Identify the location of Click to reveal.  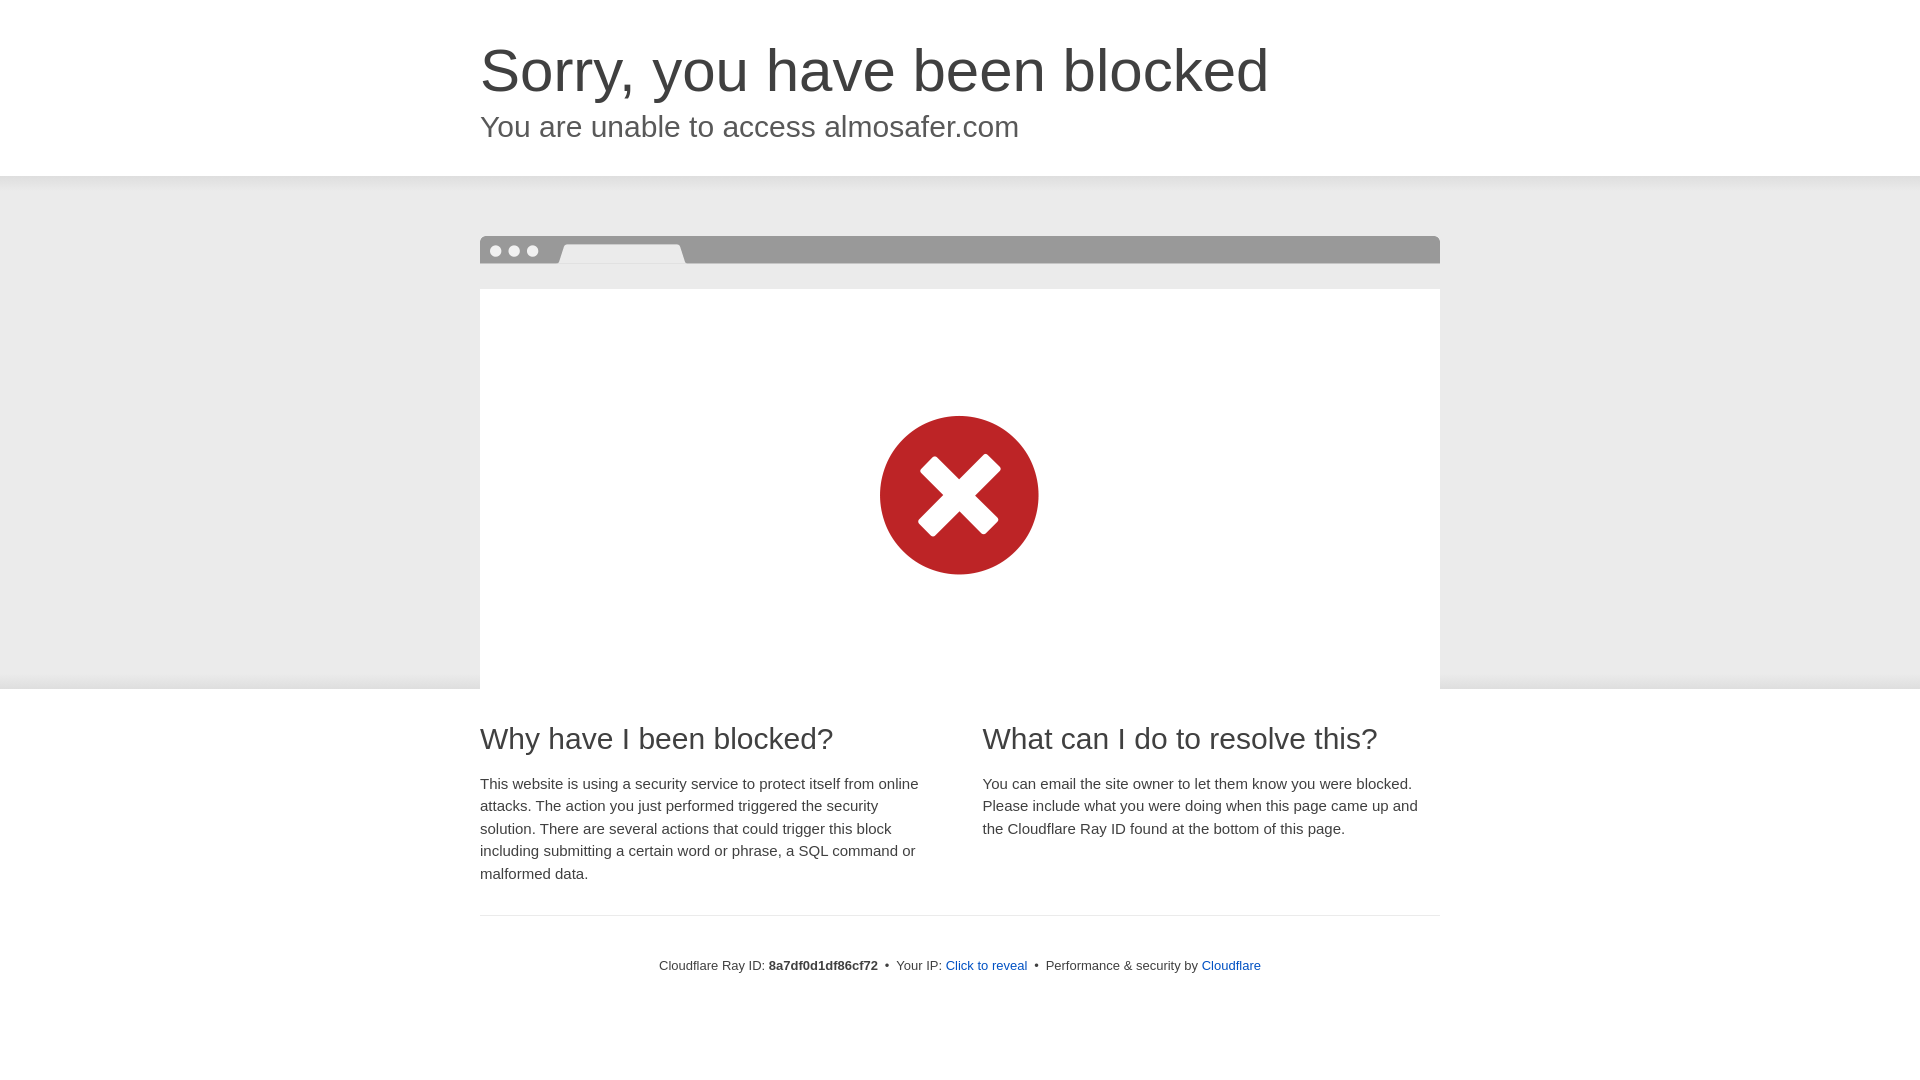
(986, 966).